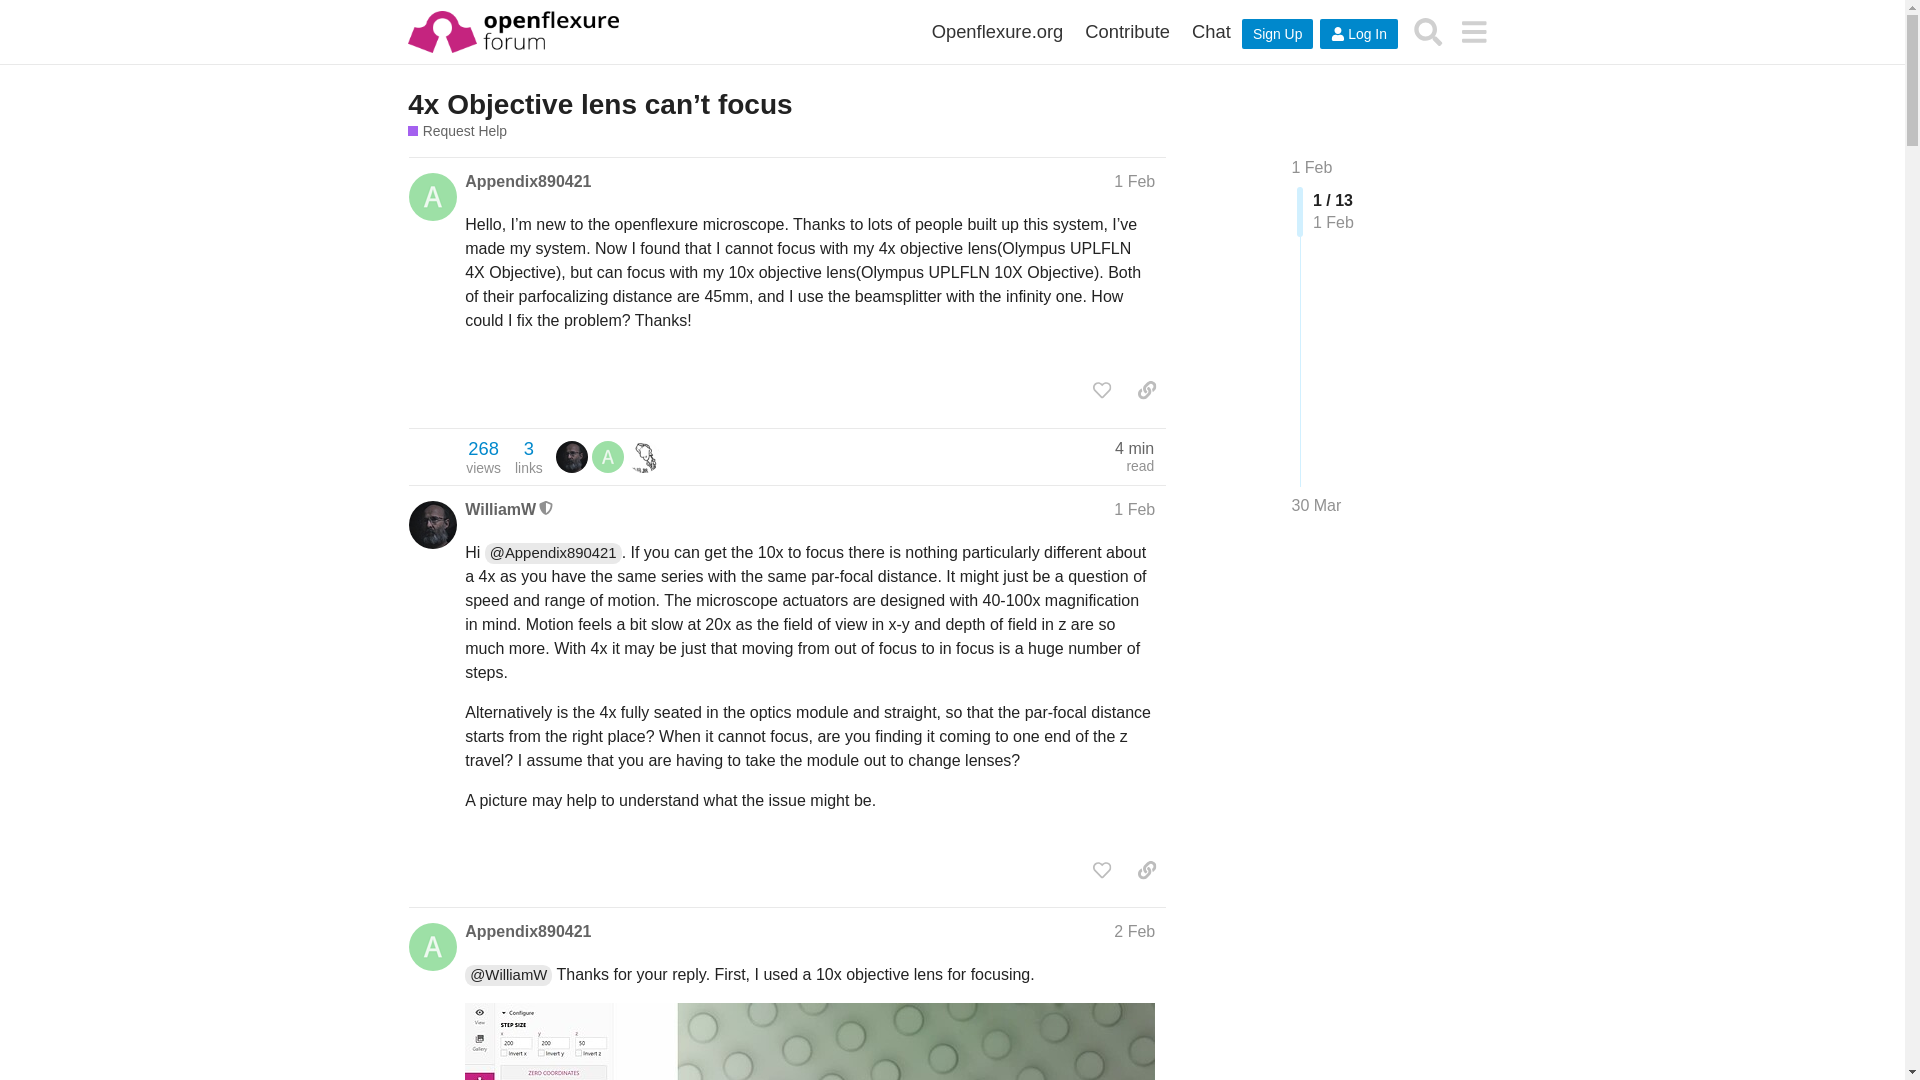  Describe the element at coordinates (1317, 505) in the screenshot. I see `Jump to the last post` at that location.